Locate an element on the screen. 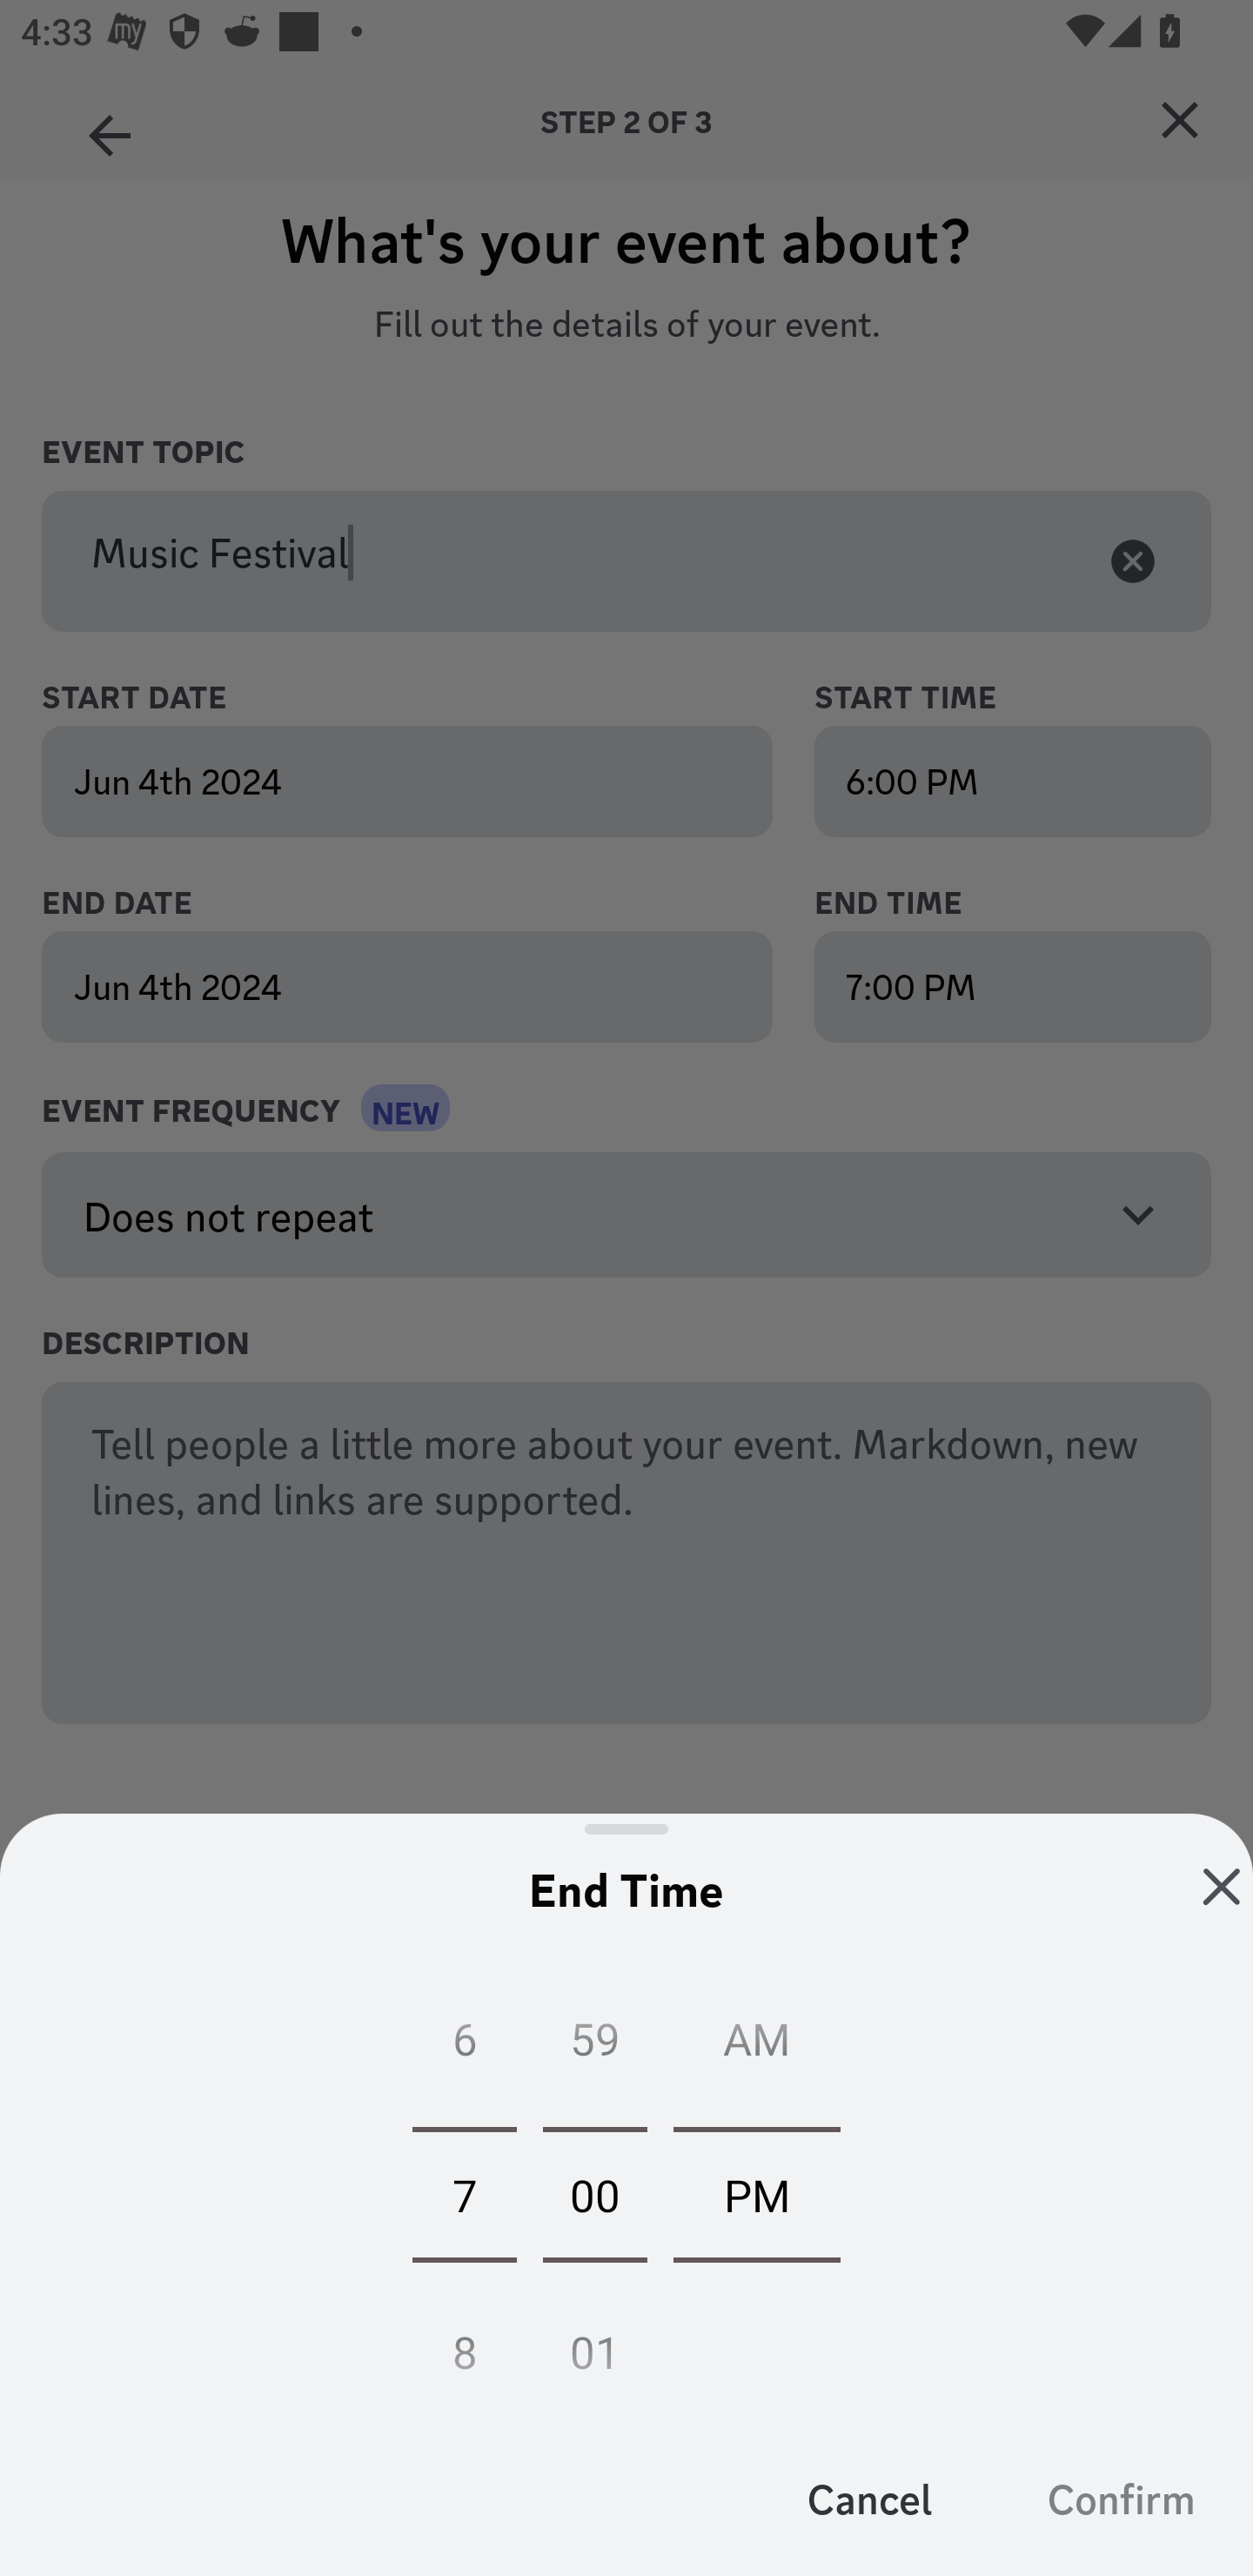 The image size is (1253, 2576). 00 is located at coordinates (595, 2194).